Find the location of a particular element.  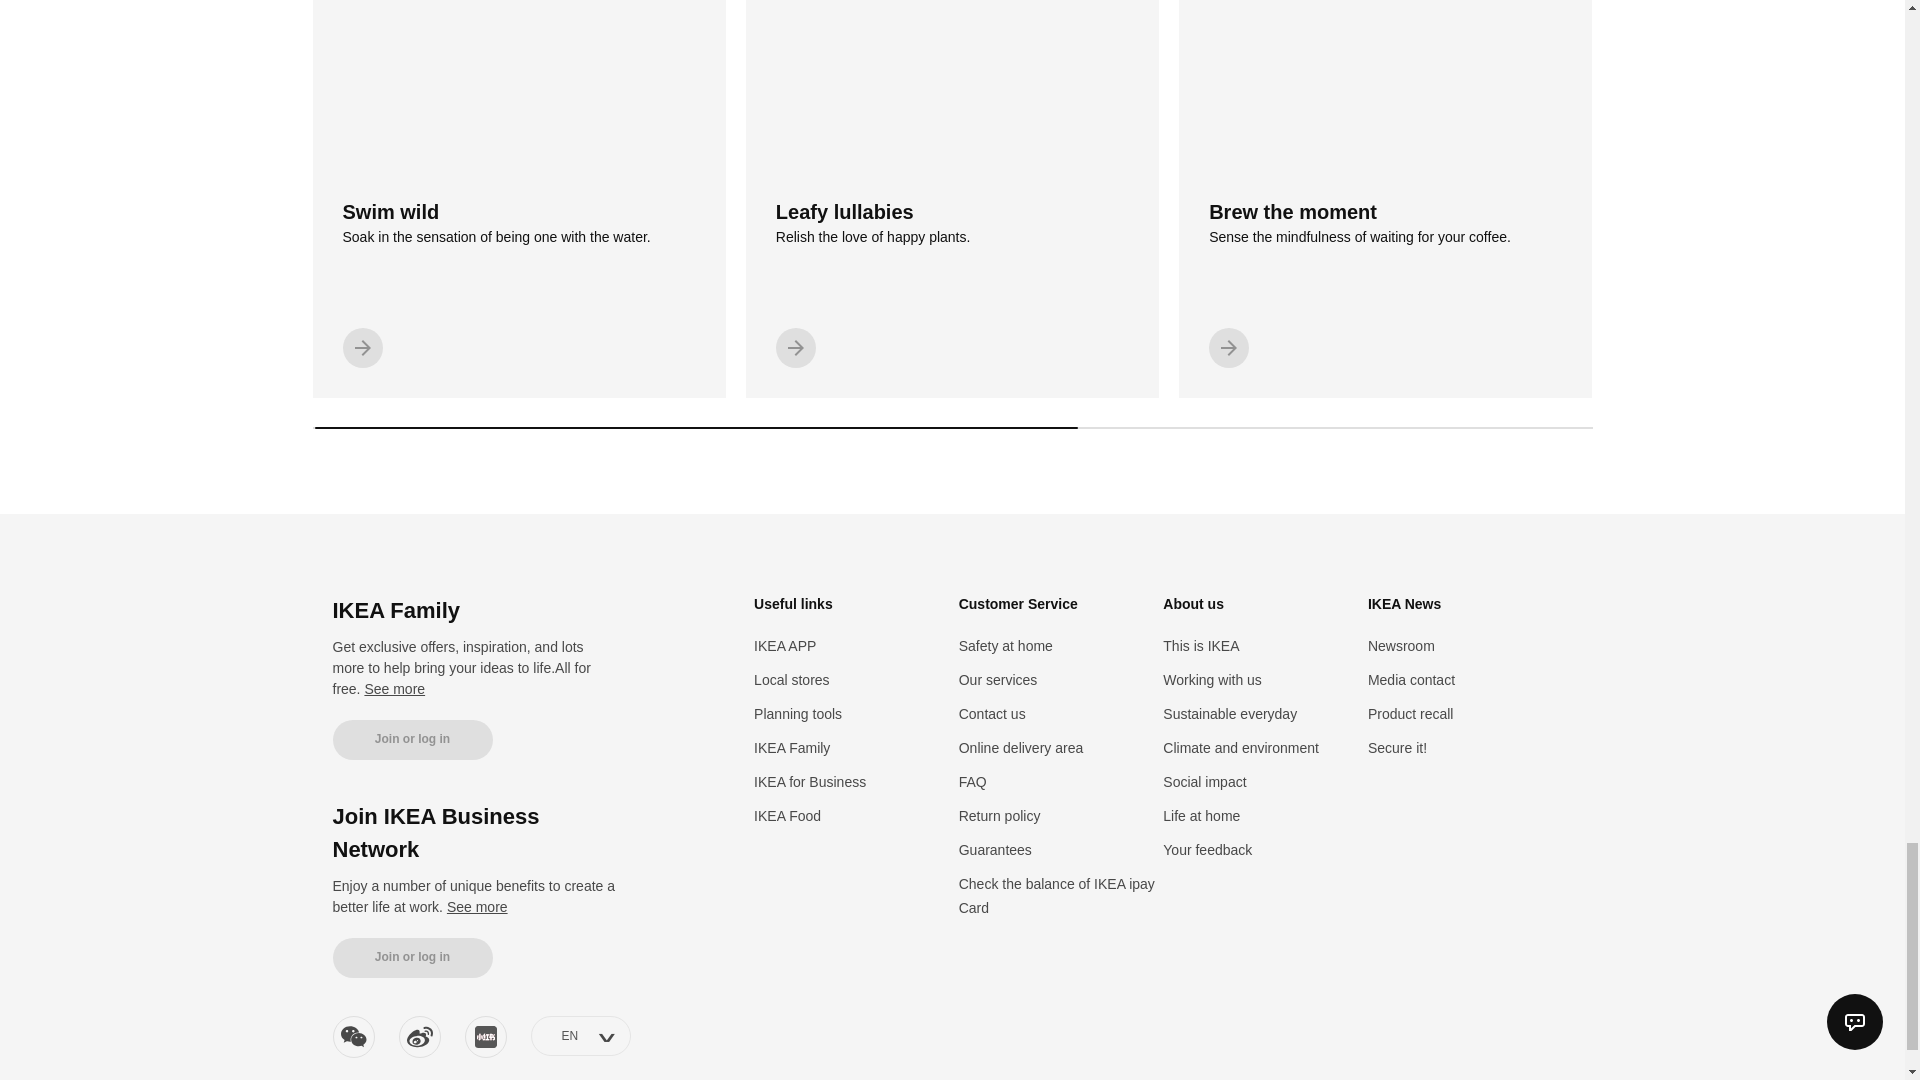

Climate and environment is located at coordinates (1241, 748).